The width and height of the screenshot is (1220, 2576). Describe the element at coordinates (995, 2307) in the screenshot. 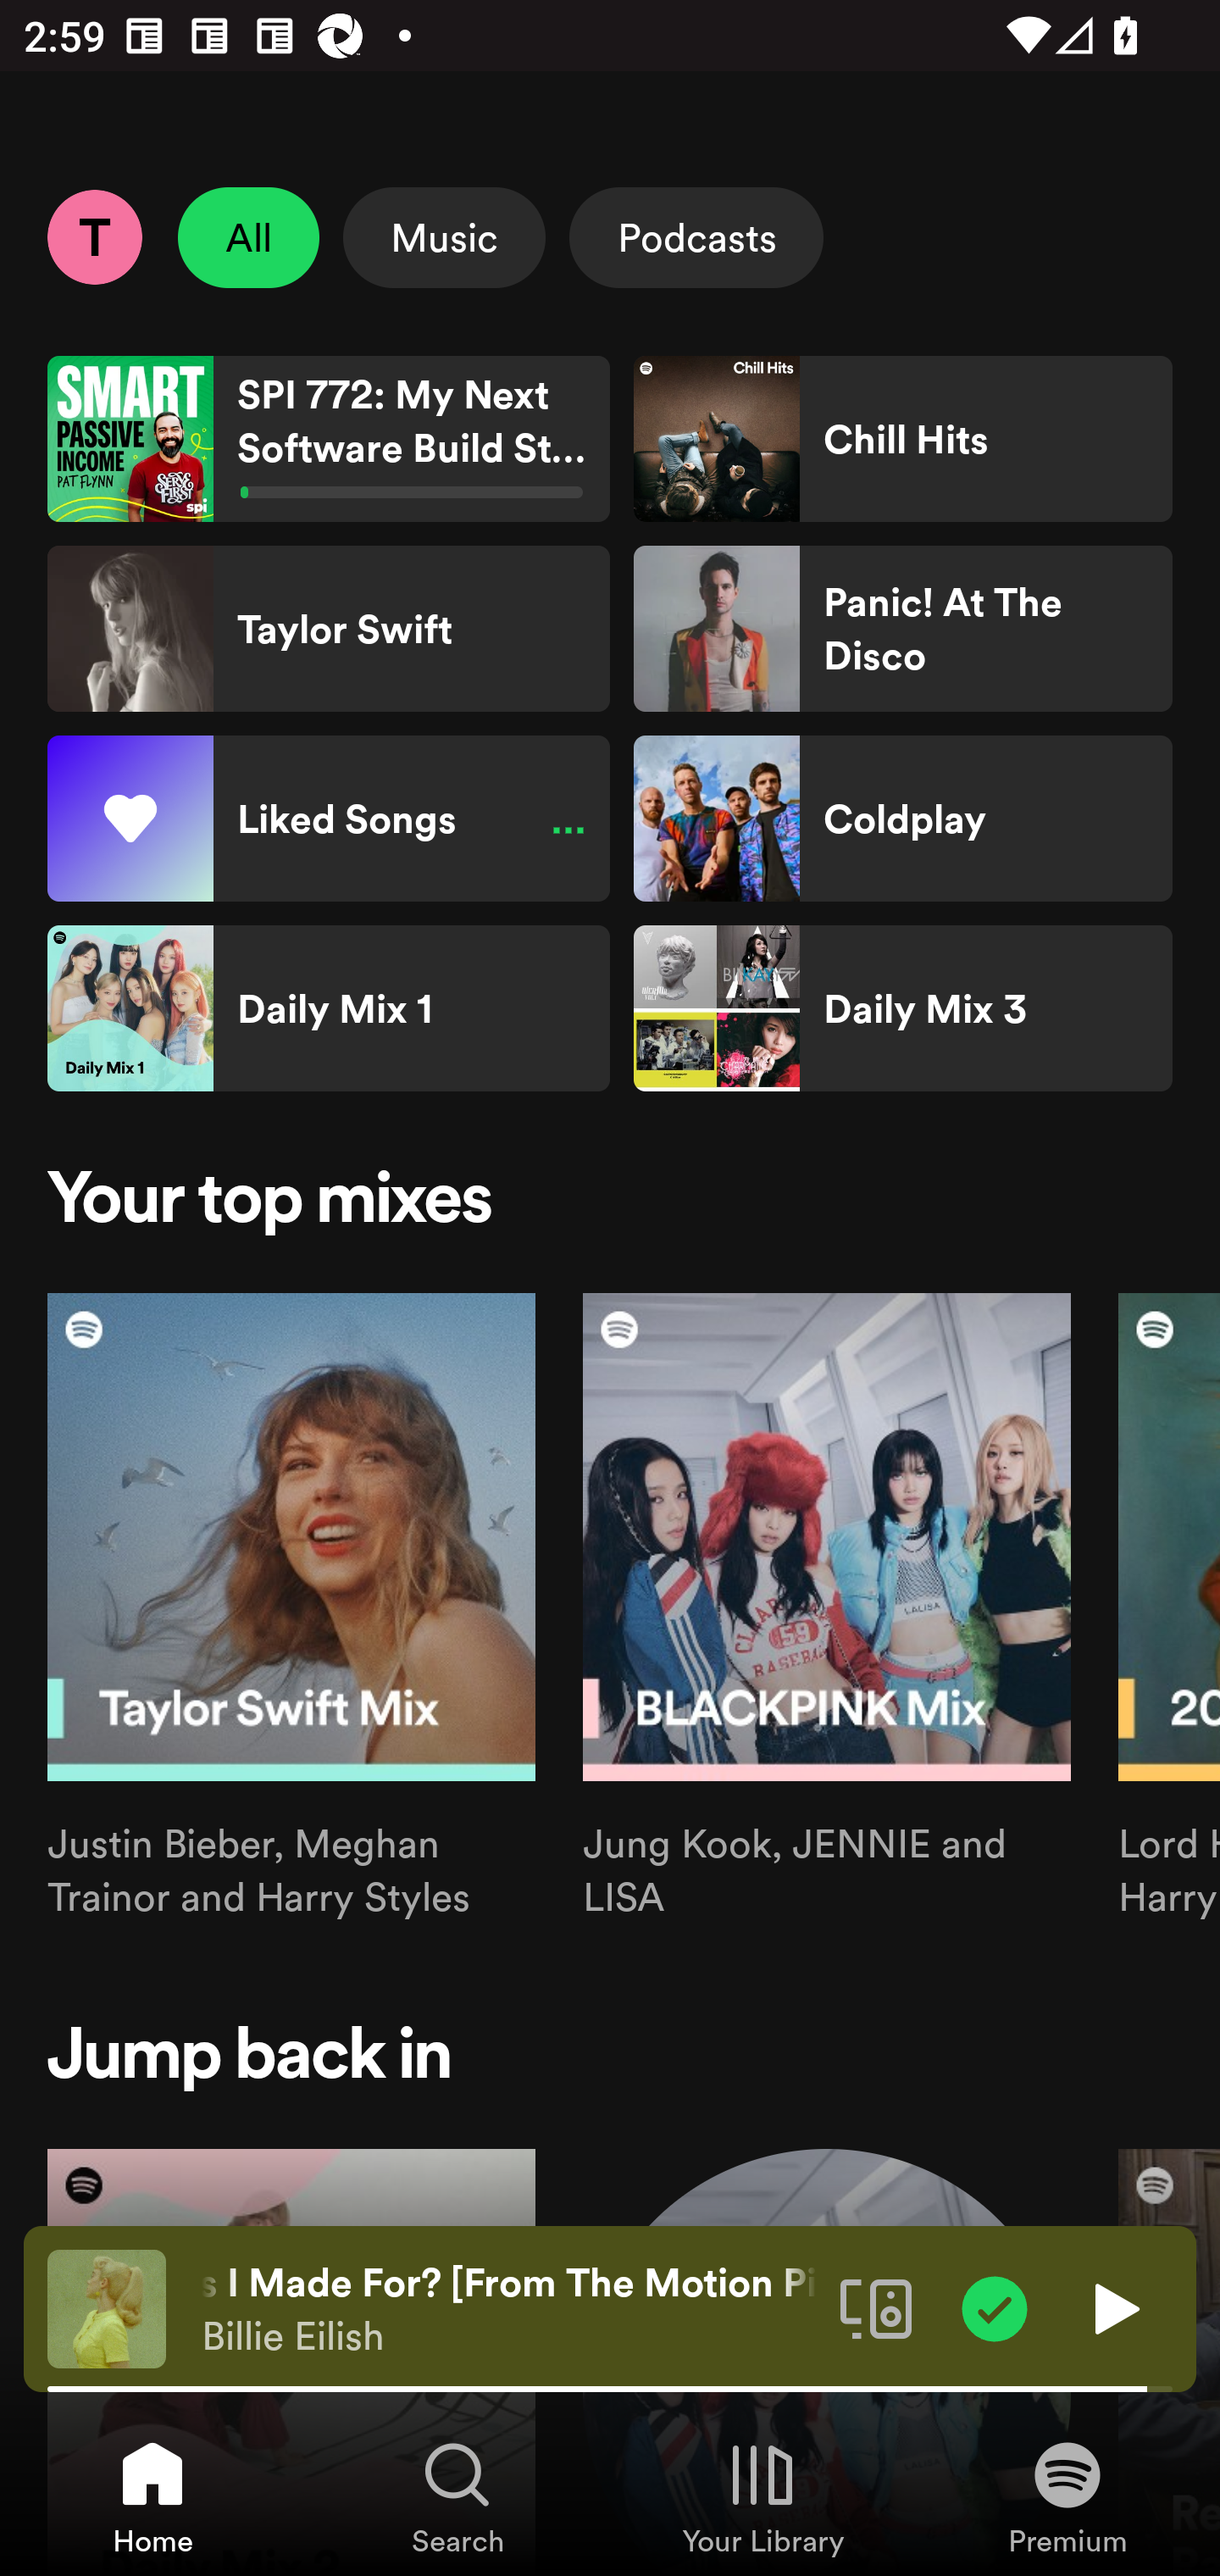

I see `Item added` at that location.